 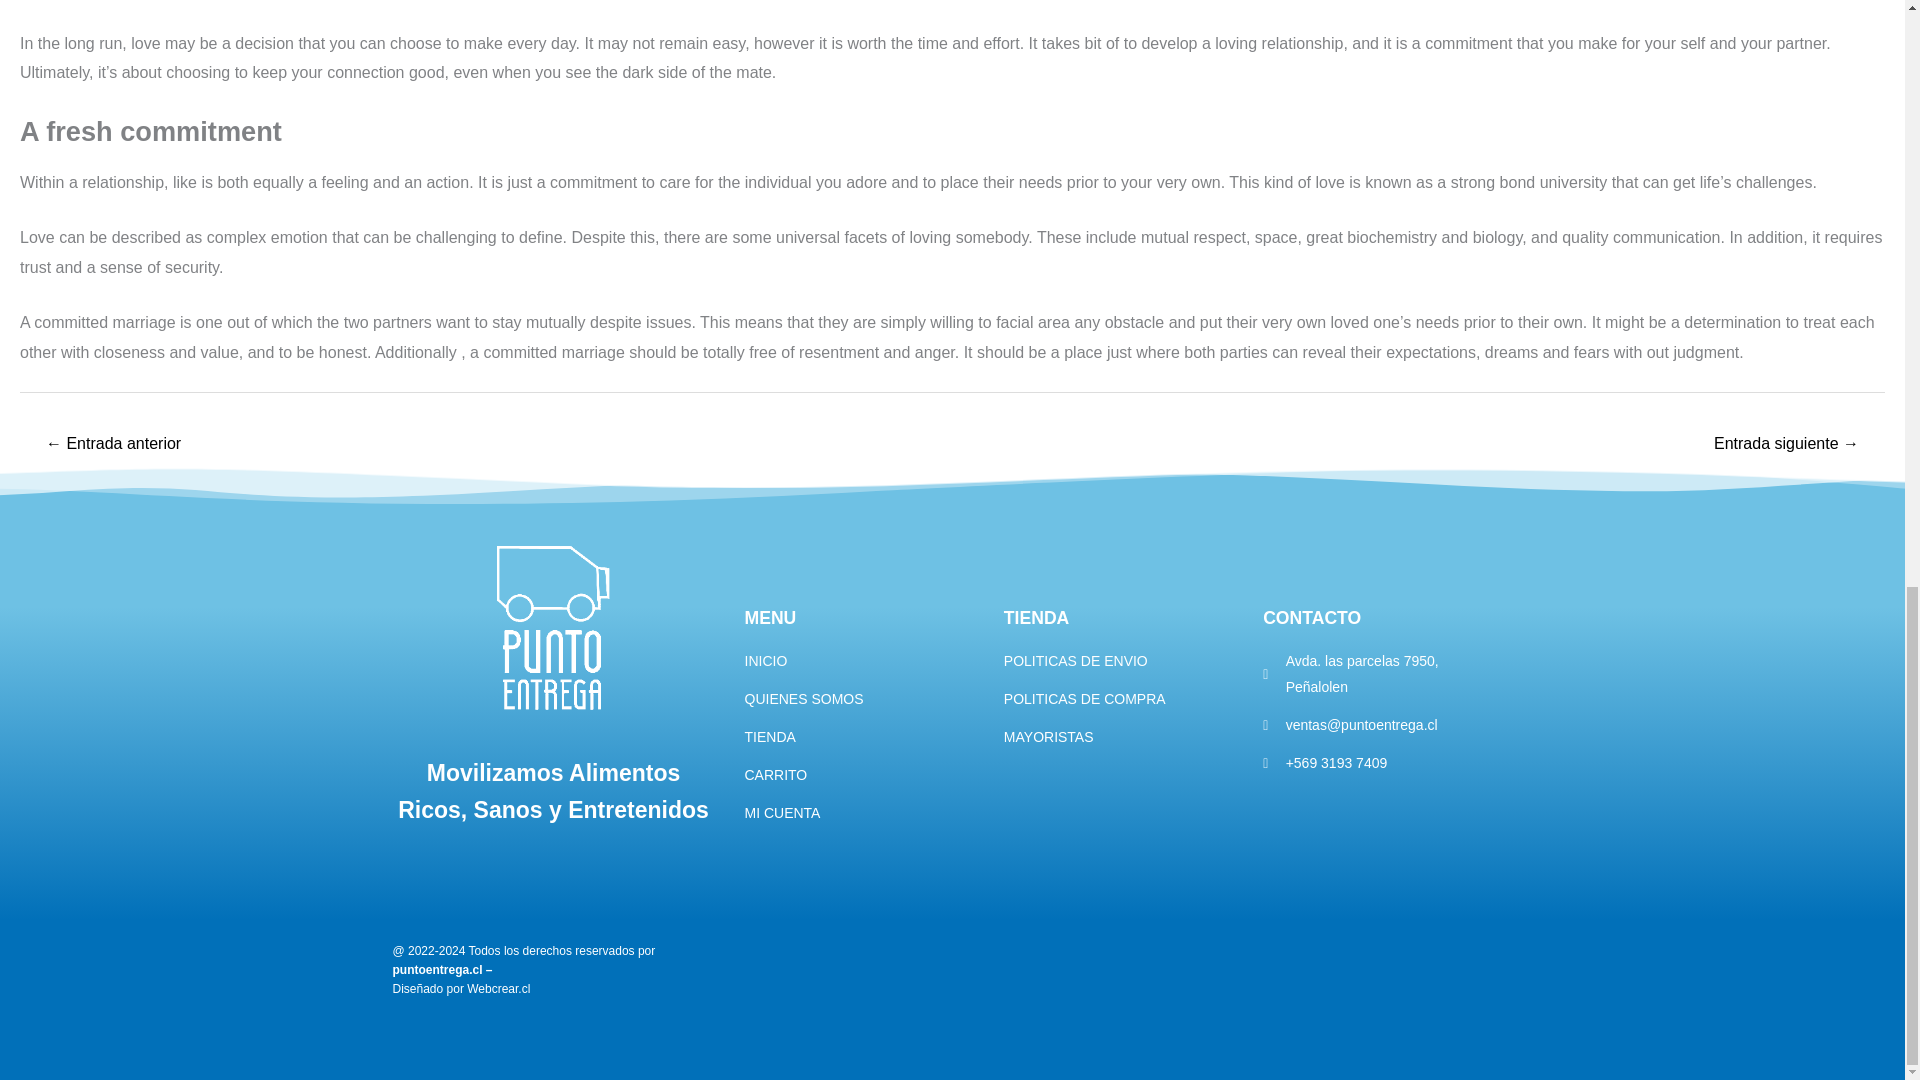 What do you see at coordinates (1123, 662) in the screenshot?
I see `POLITICAS DE ENVIO` at bounding box center [1123, 662].